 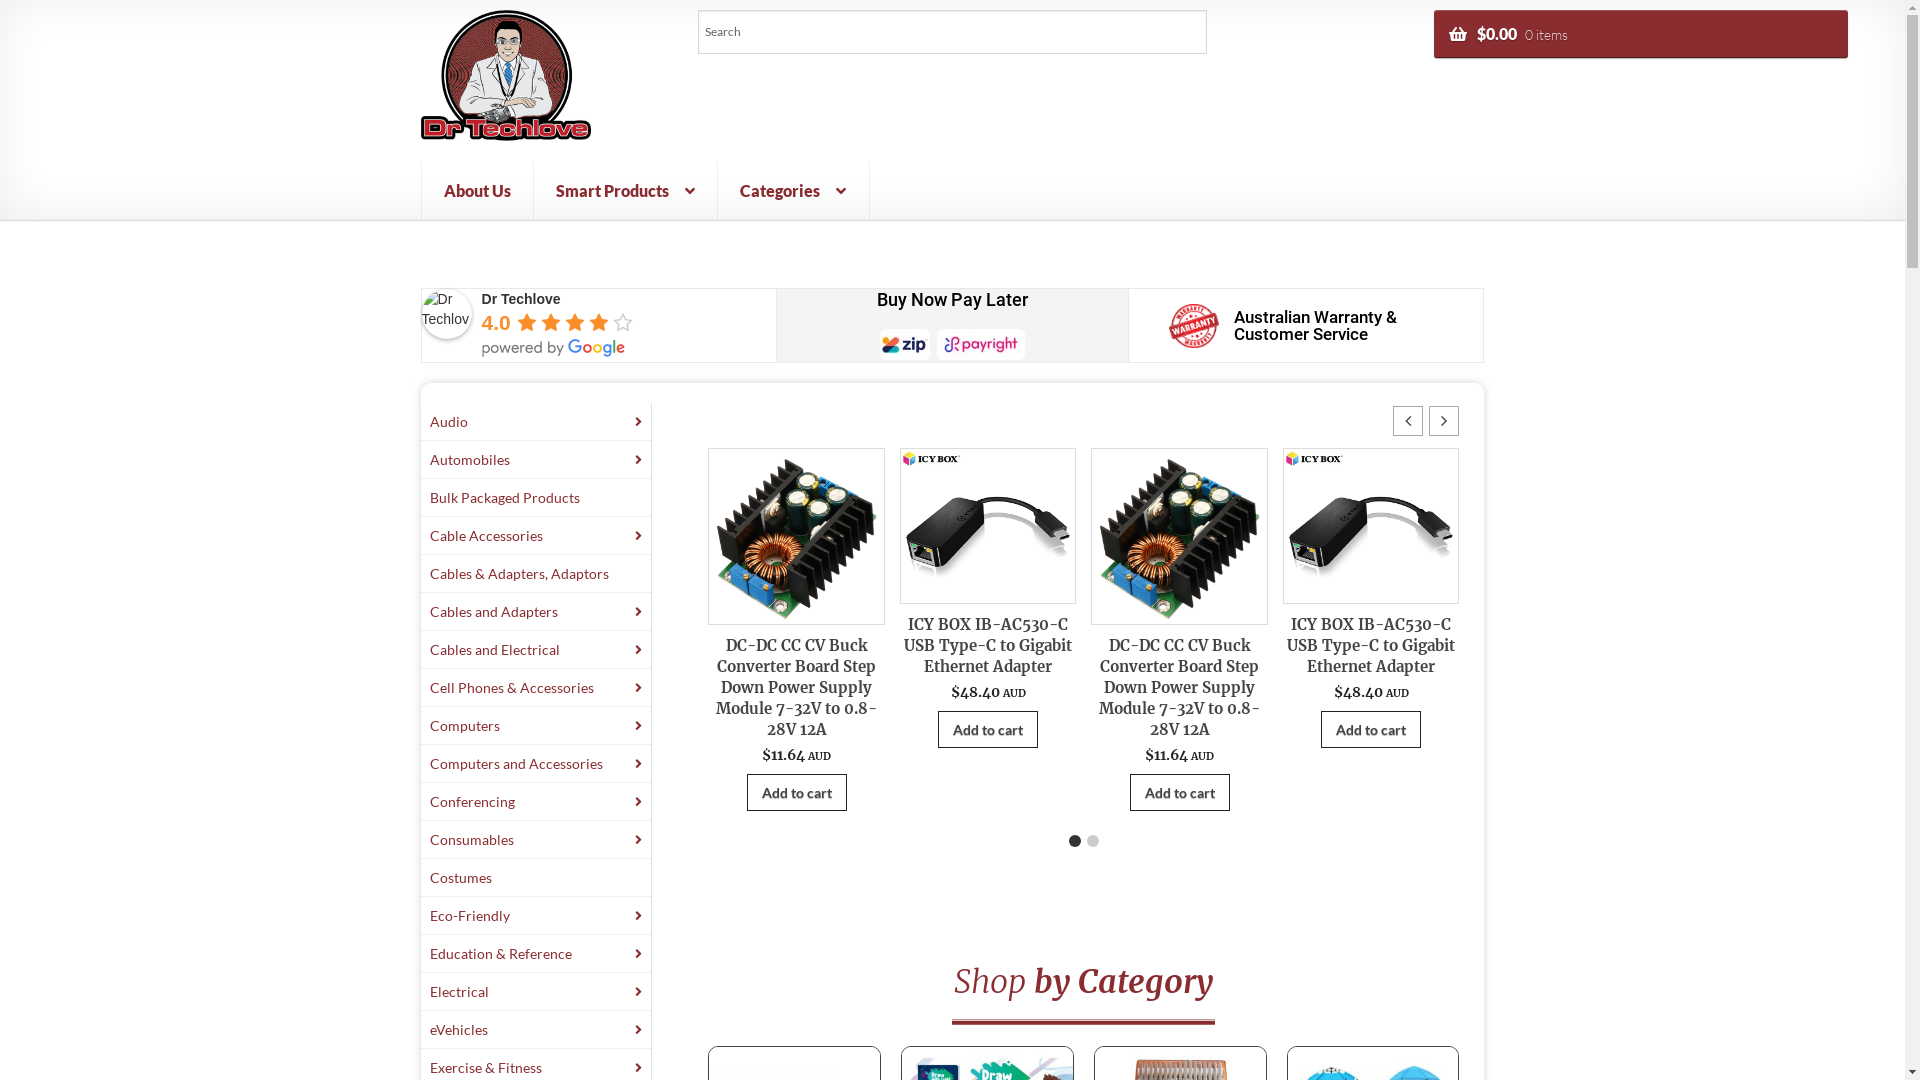 I want to click on Bulk Packaged Products    , so click(x=536, y=498).